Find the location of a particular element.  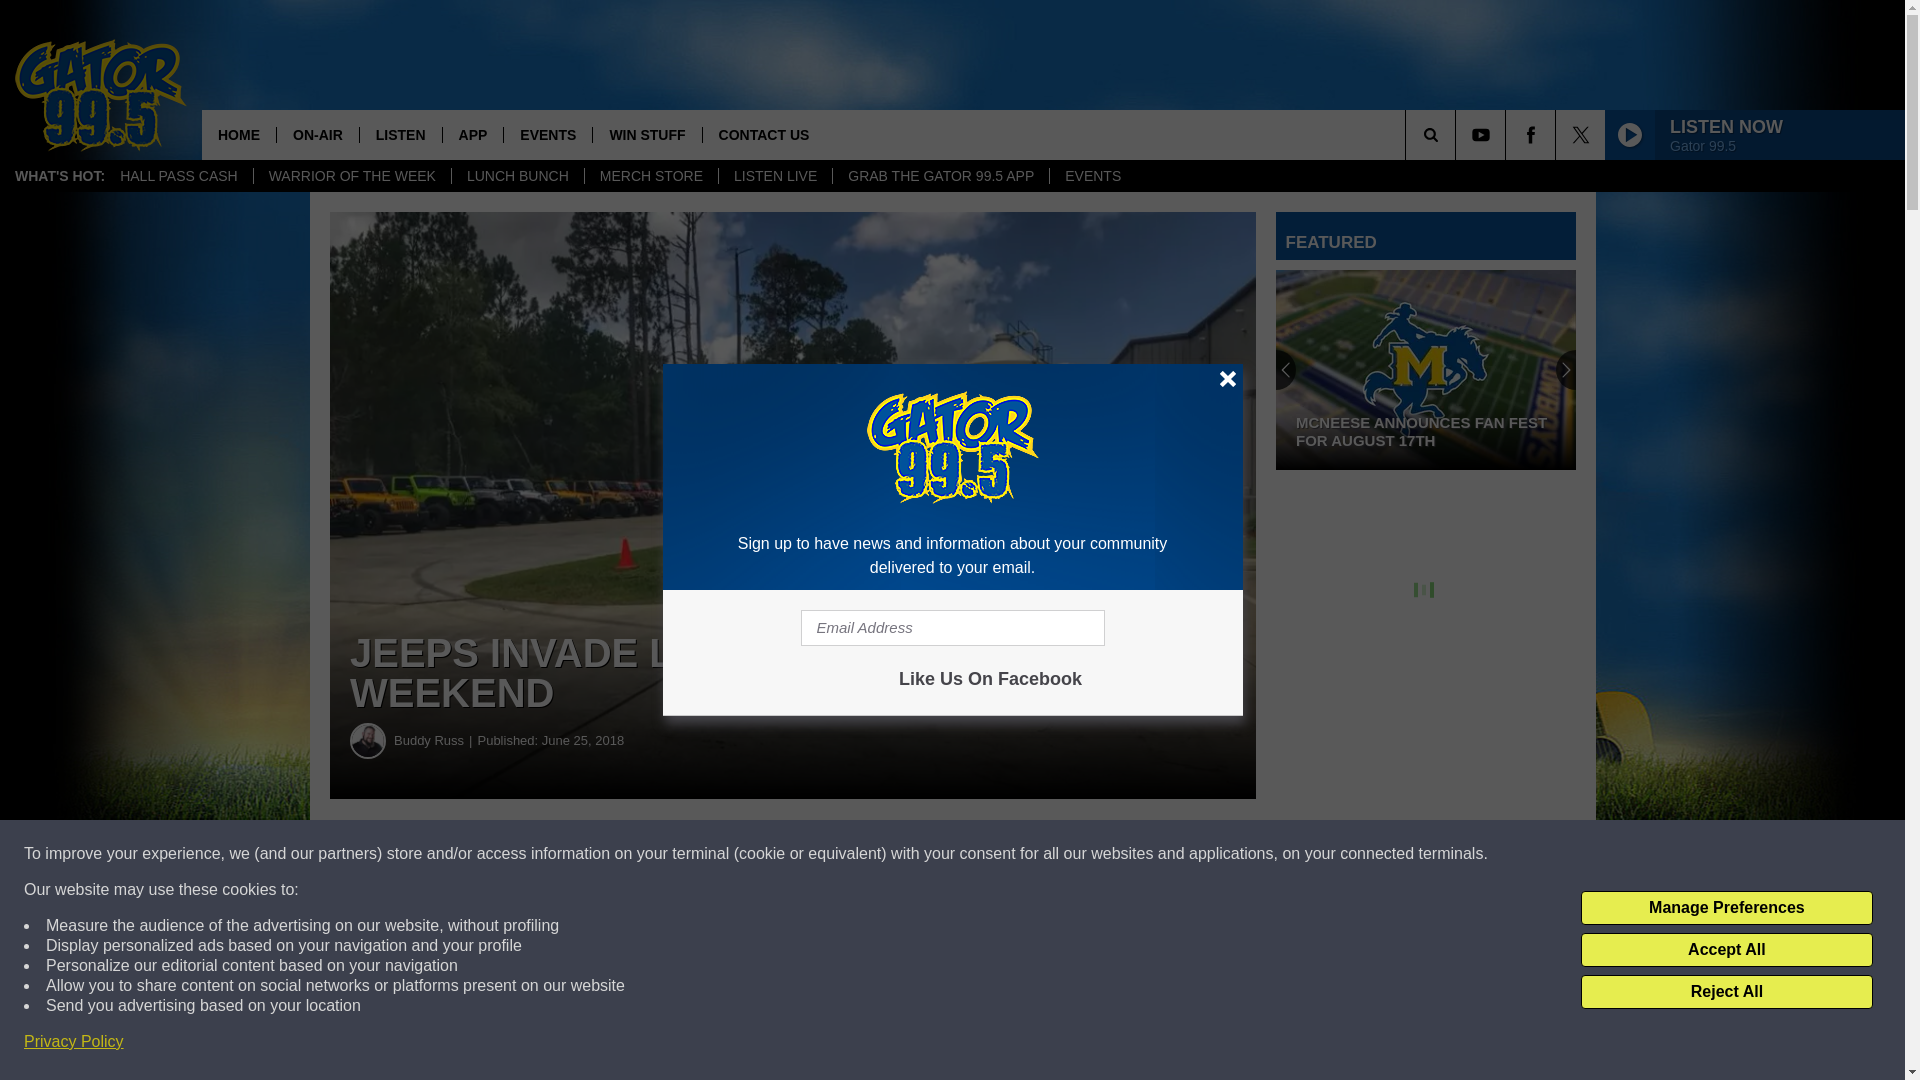

WARRIOR OF THE WEEK is located at coordinates (352, 176).